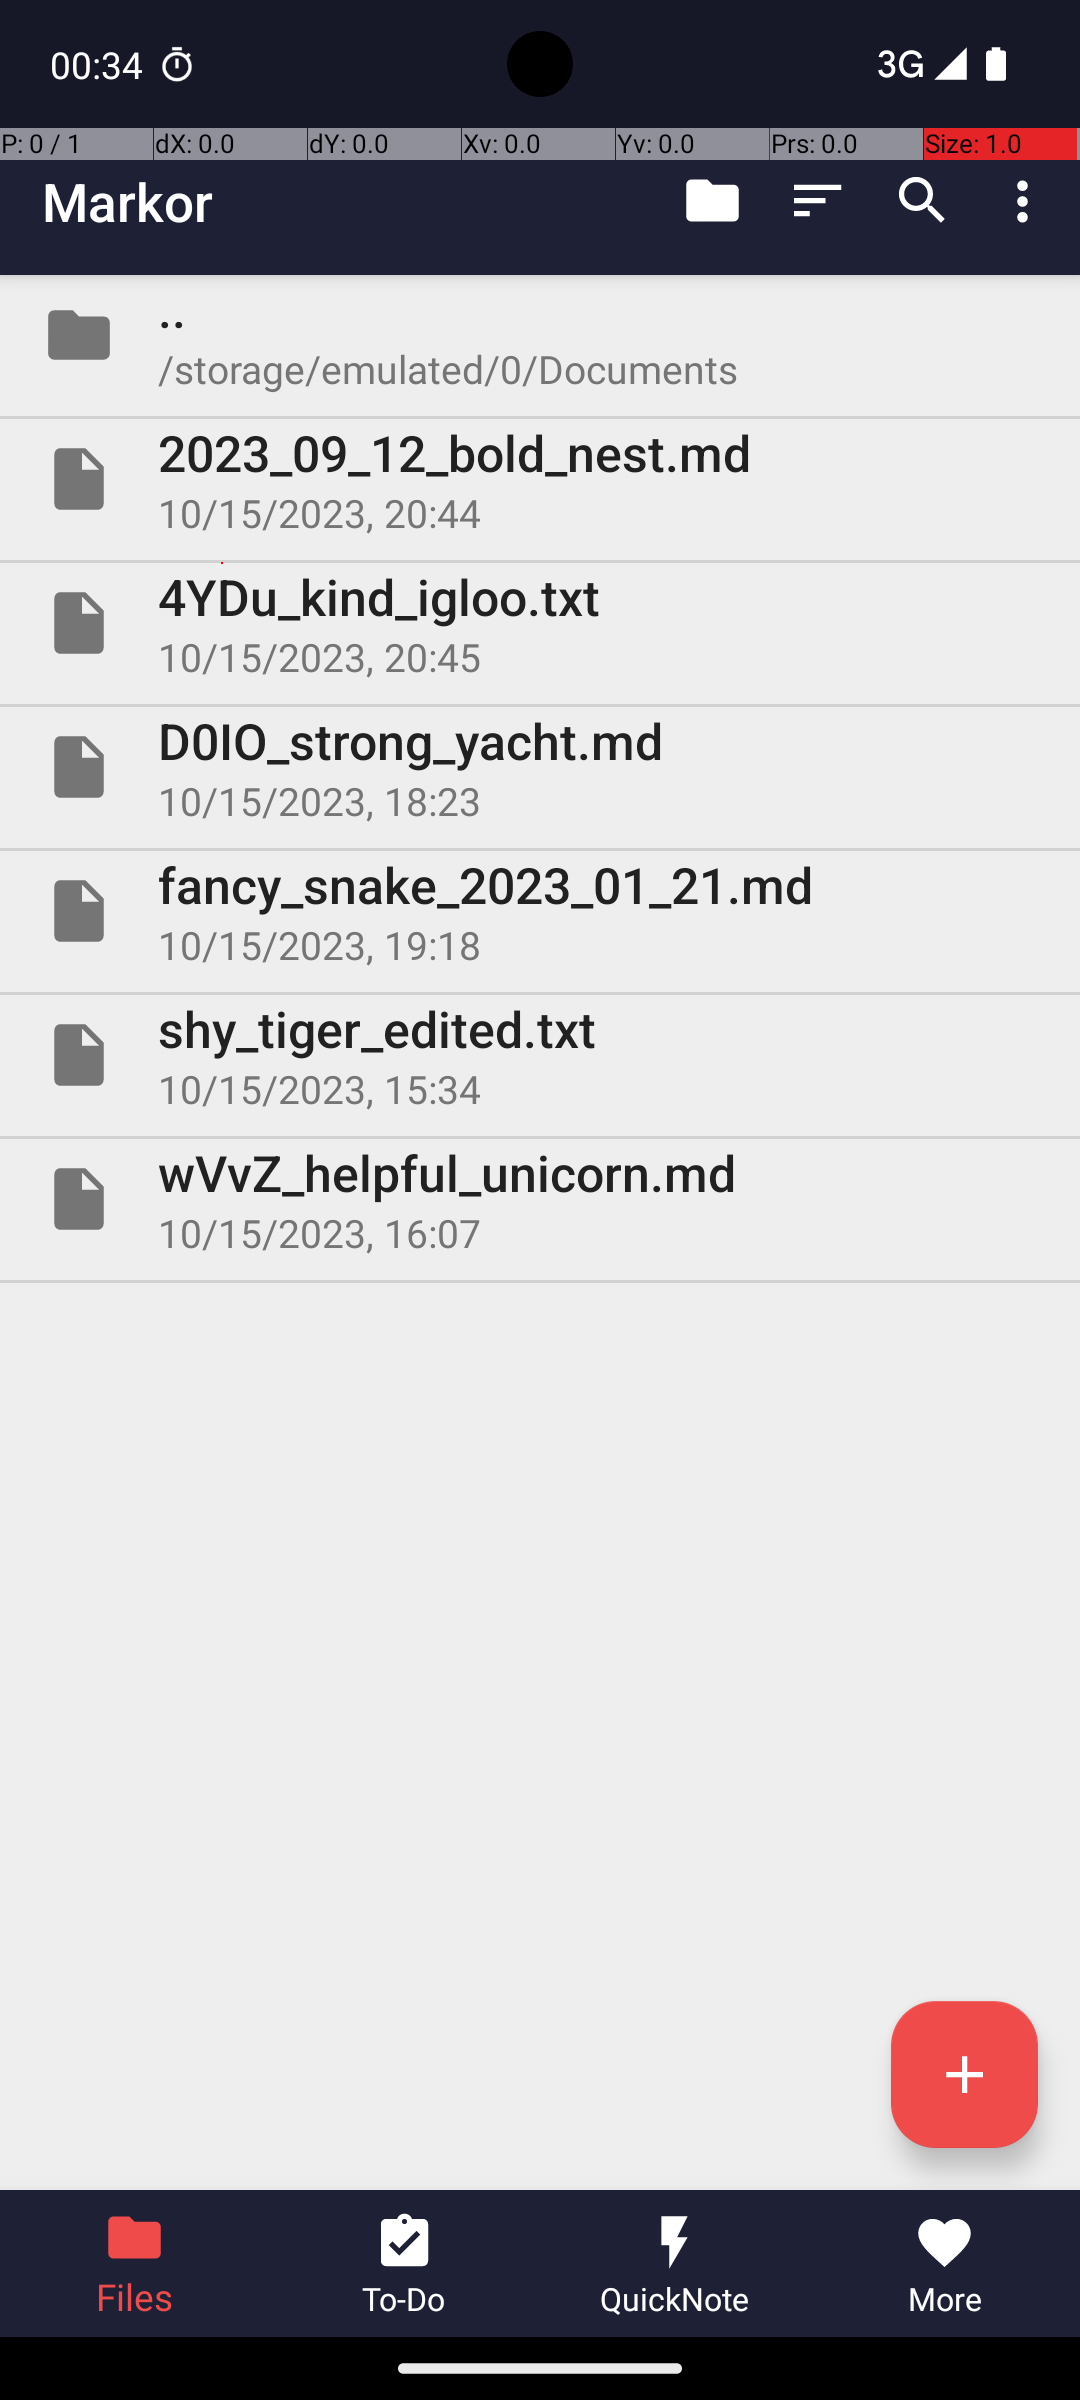 Image resolution: width=1080 pixels, height=2400 pixels. I want to click on 00:34, so click(99, 64).